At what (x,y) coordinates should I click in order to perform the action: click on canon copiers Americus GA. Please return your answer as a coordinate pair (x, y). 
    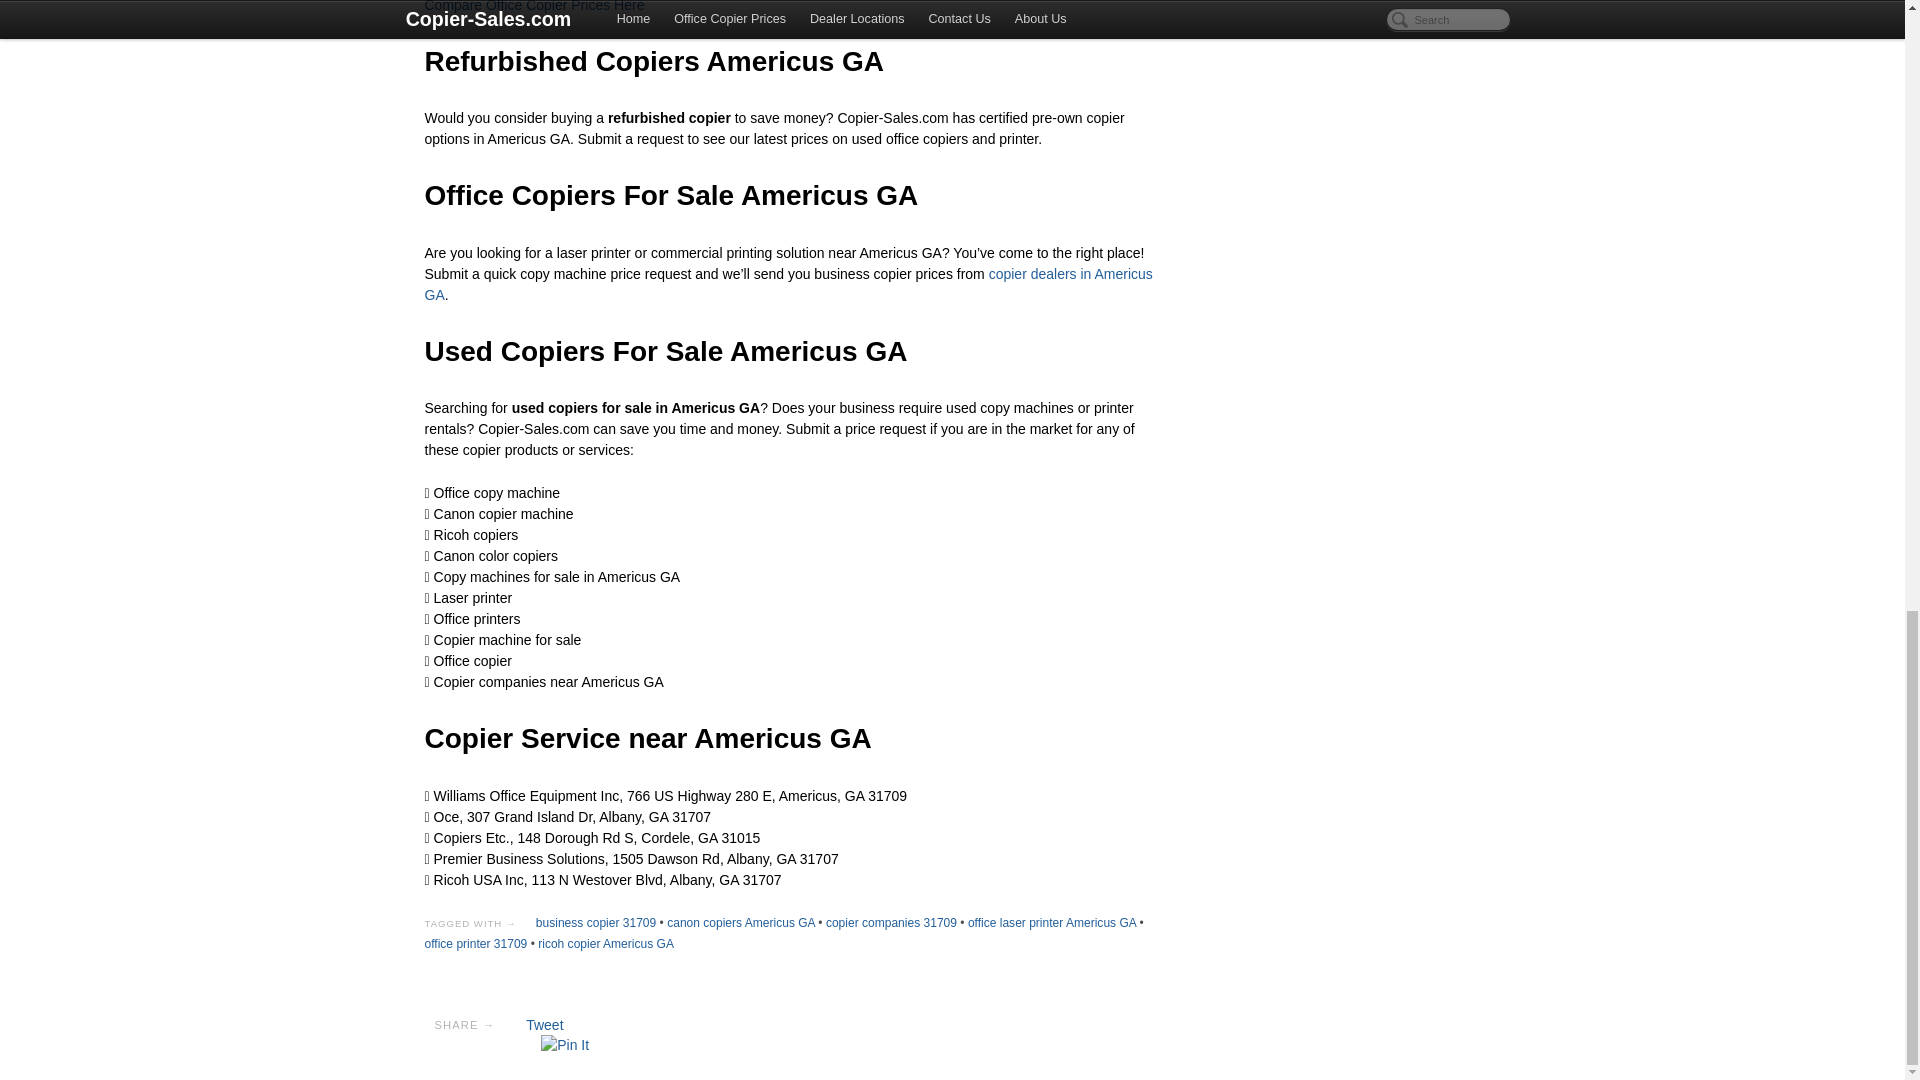
    Looking at the image, I should click on (740, 922).